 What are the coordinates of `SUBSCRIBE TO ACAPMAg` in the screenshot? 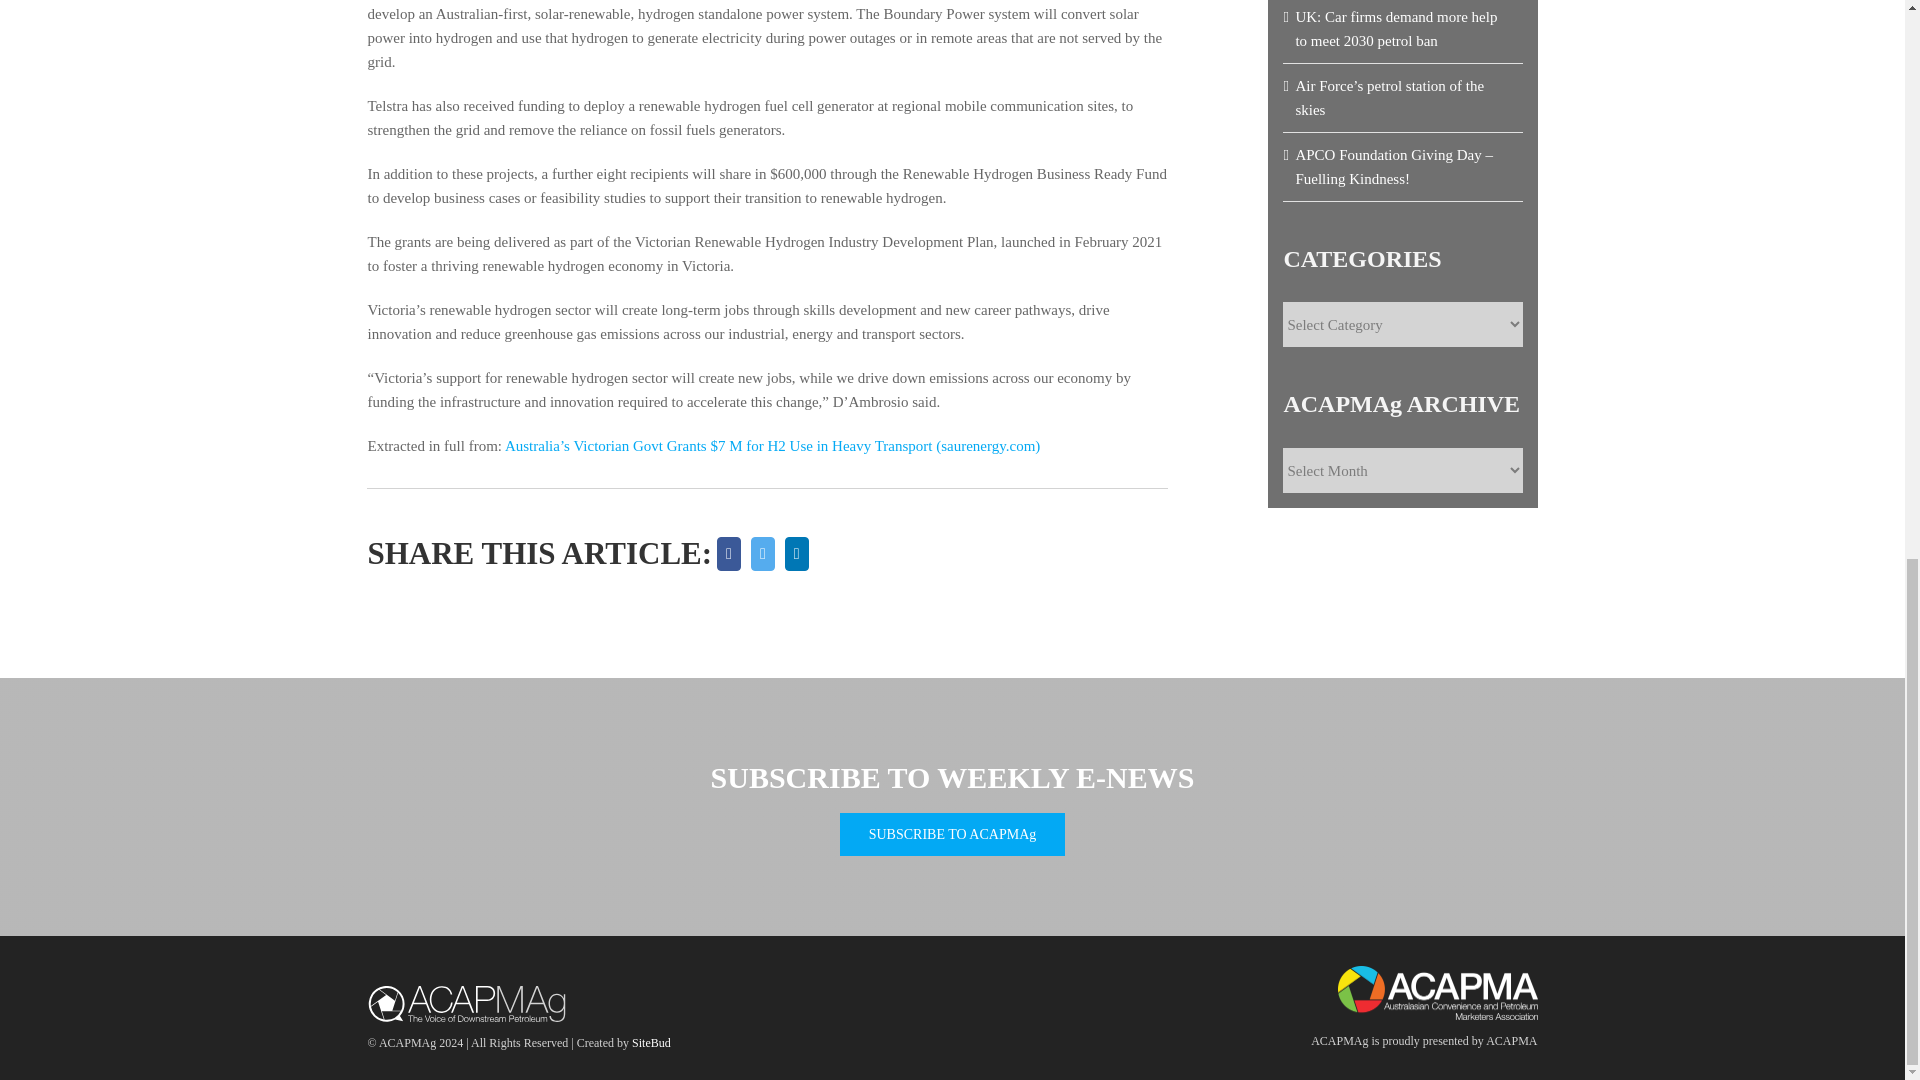 It's located at (952, 834).